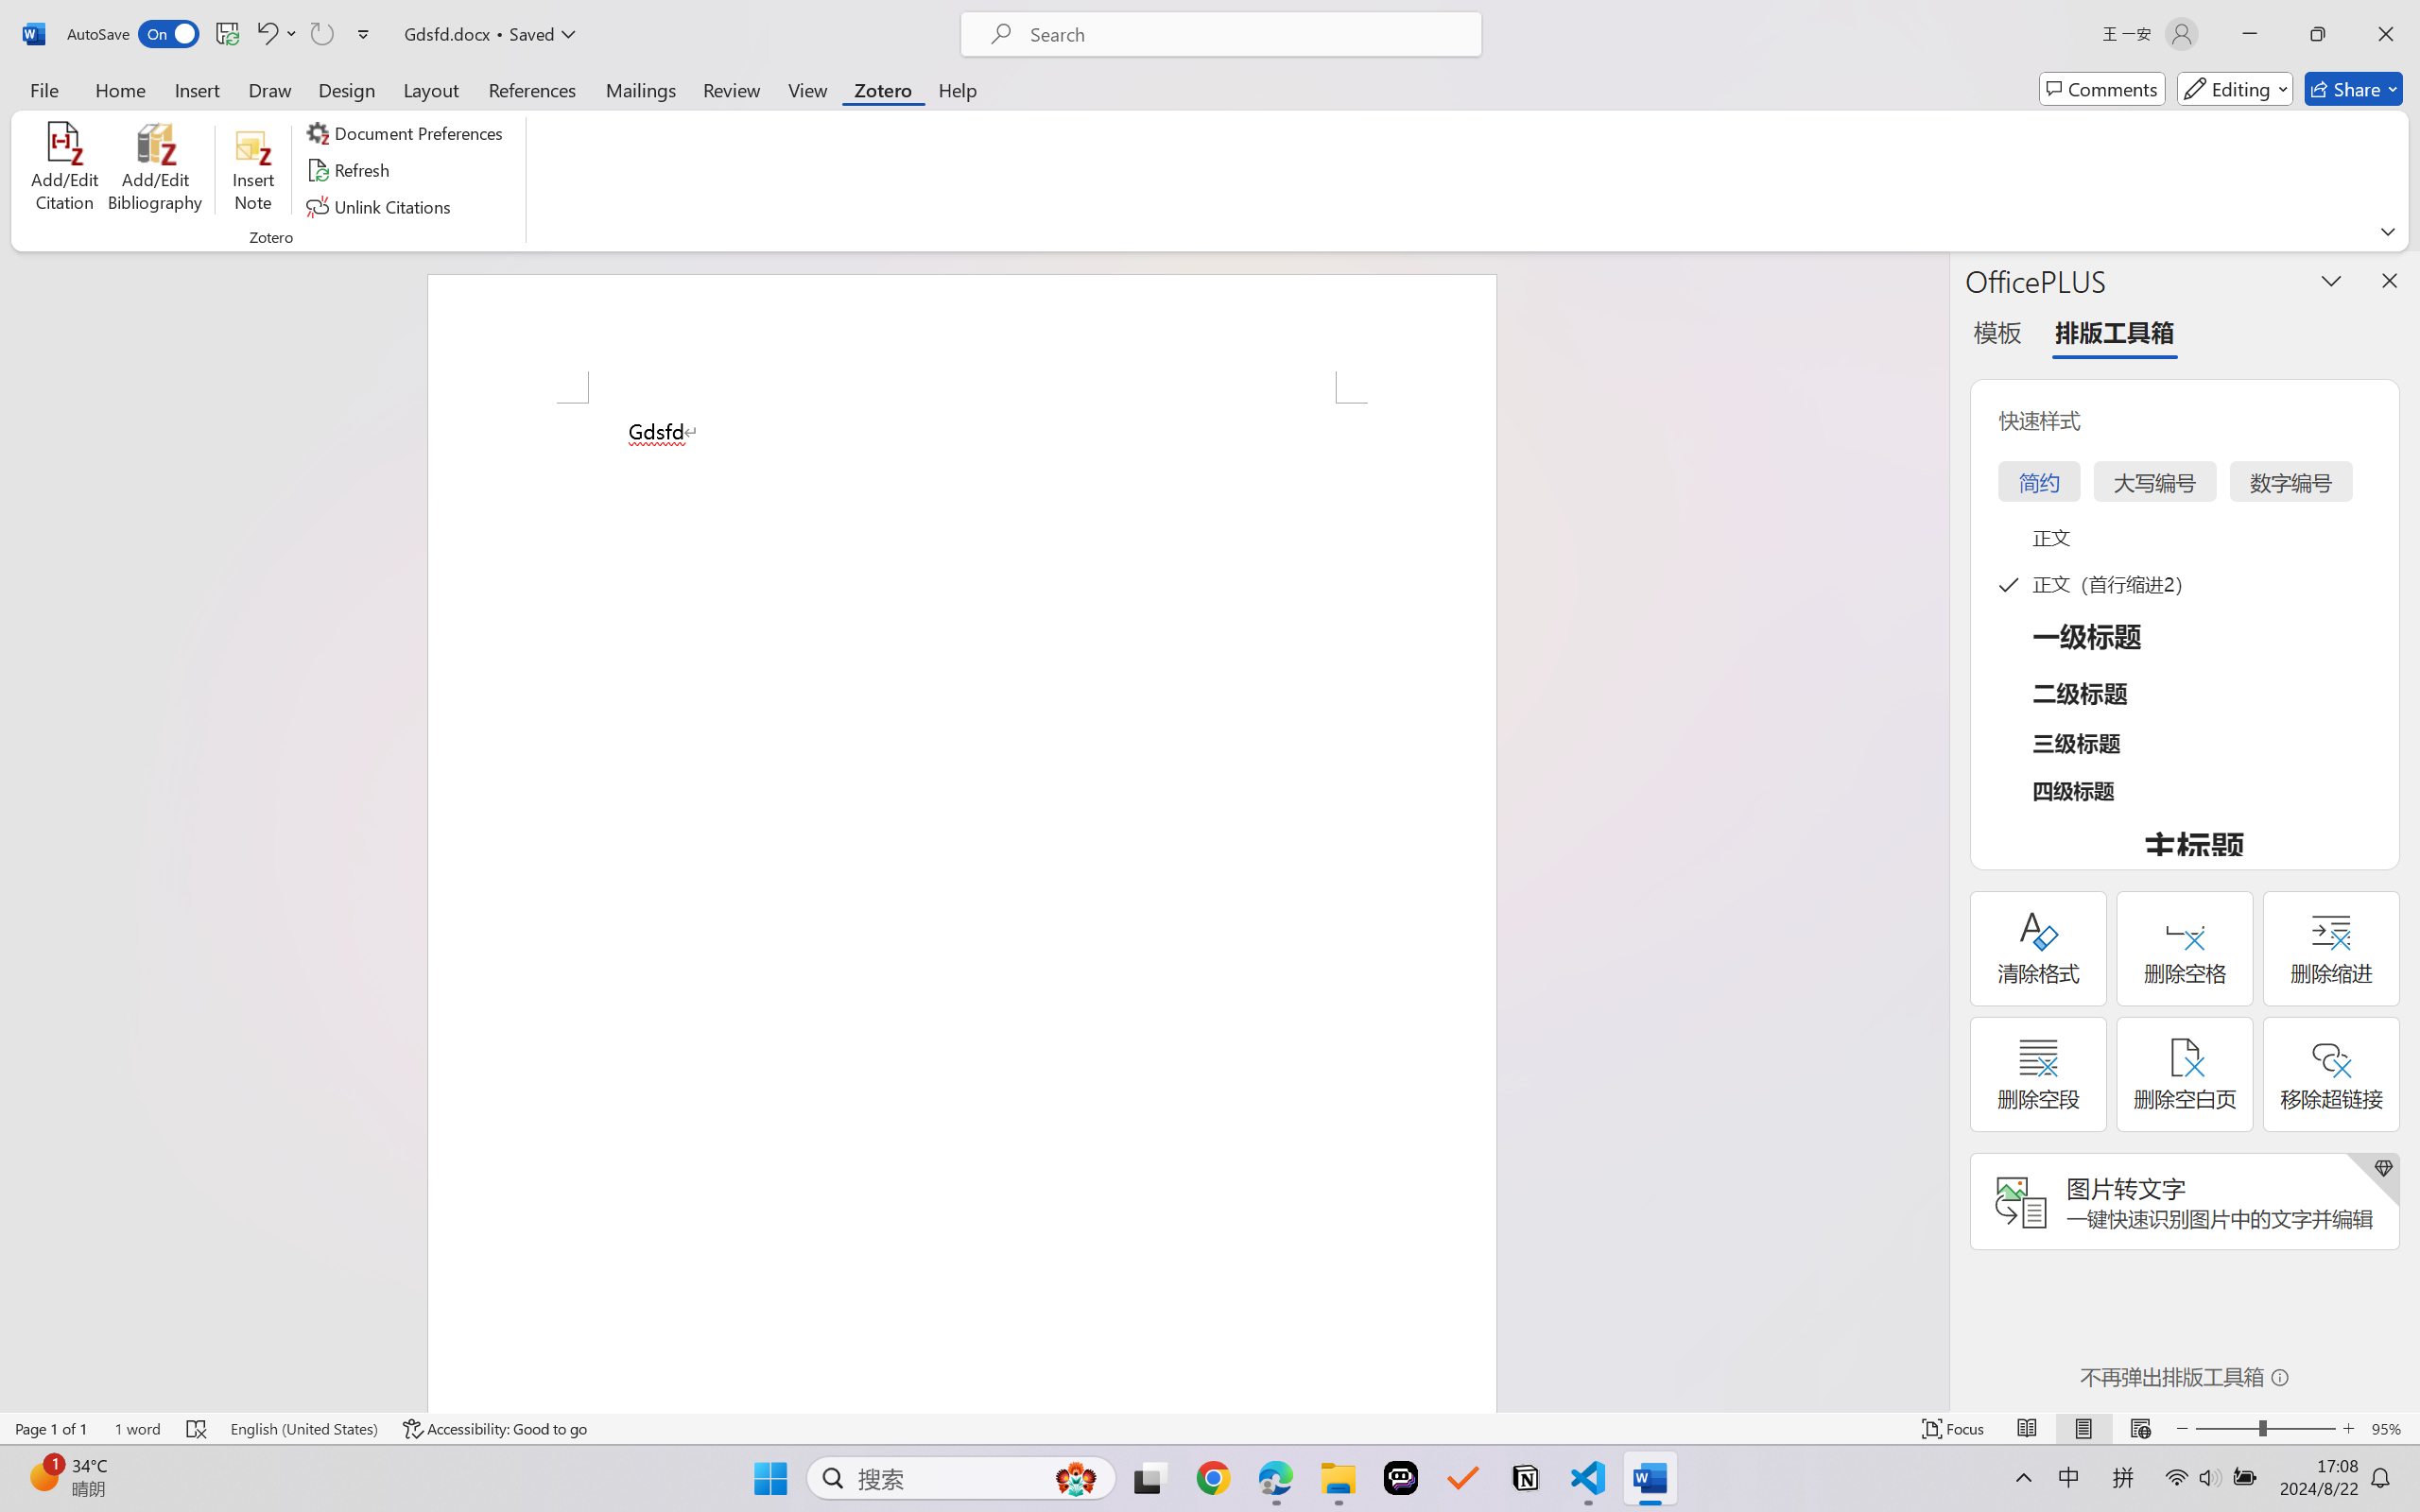  Describe the element at coordinates (1210, 1428) in the screenshot. I see `Class: MsoCommandBar` at that location.